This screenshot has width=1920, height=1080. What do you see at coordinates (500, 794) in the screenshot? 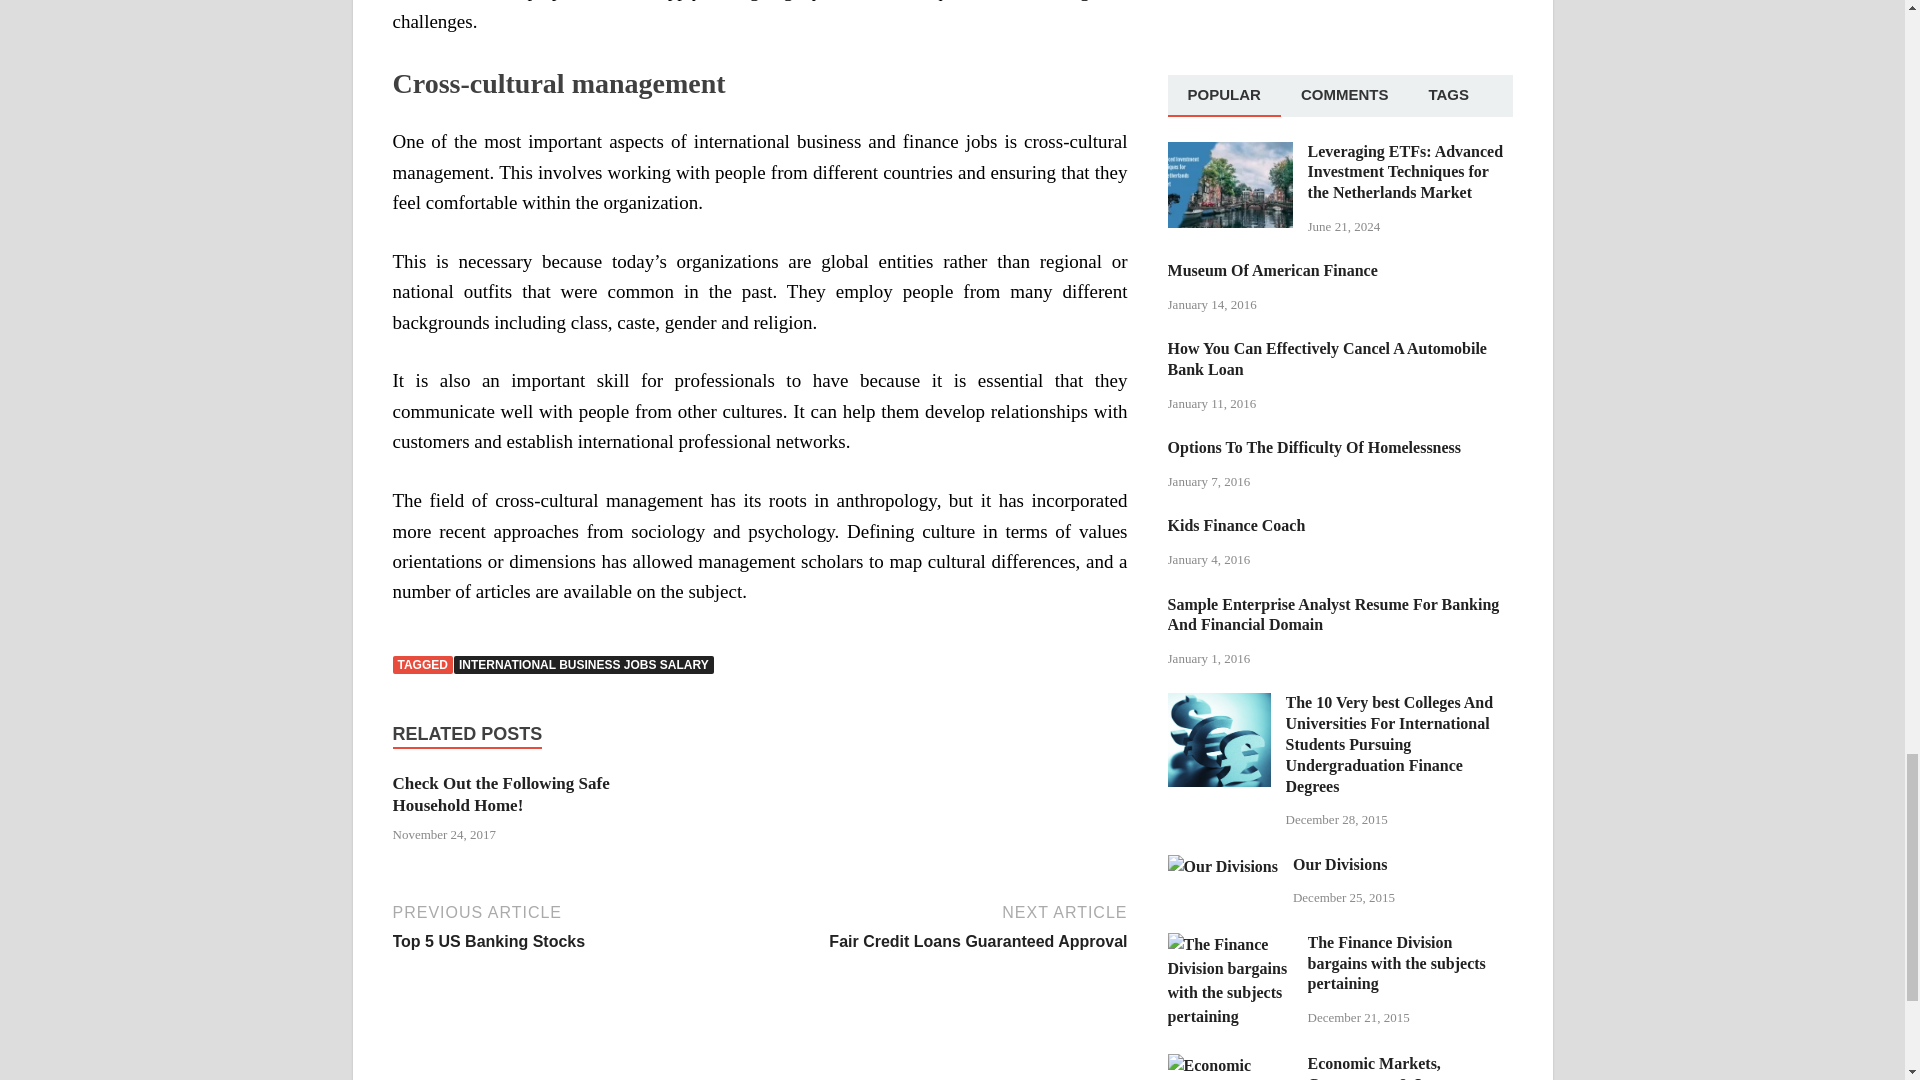
I see `Check Out the Following Safe Household Home!` at bounding box center [500, 794].